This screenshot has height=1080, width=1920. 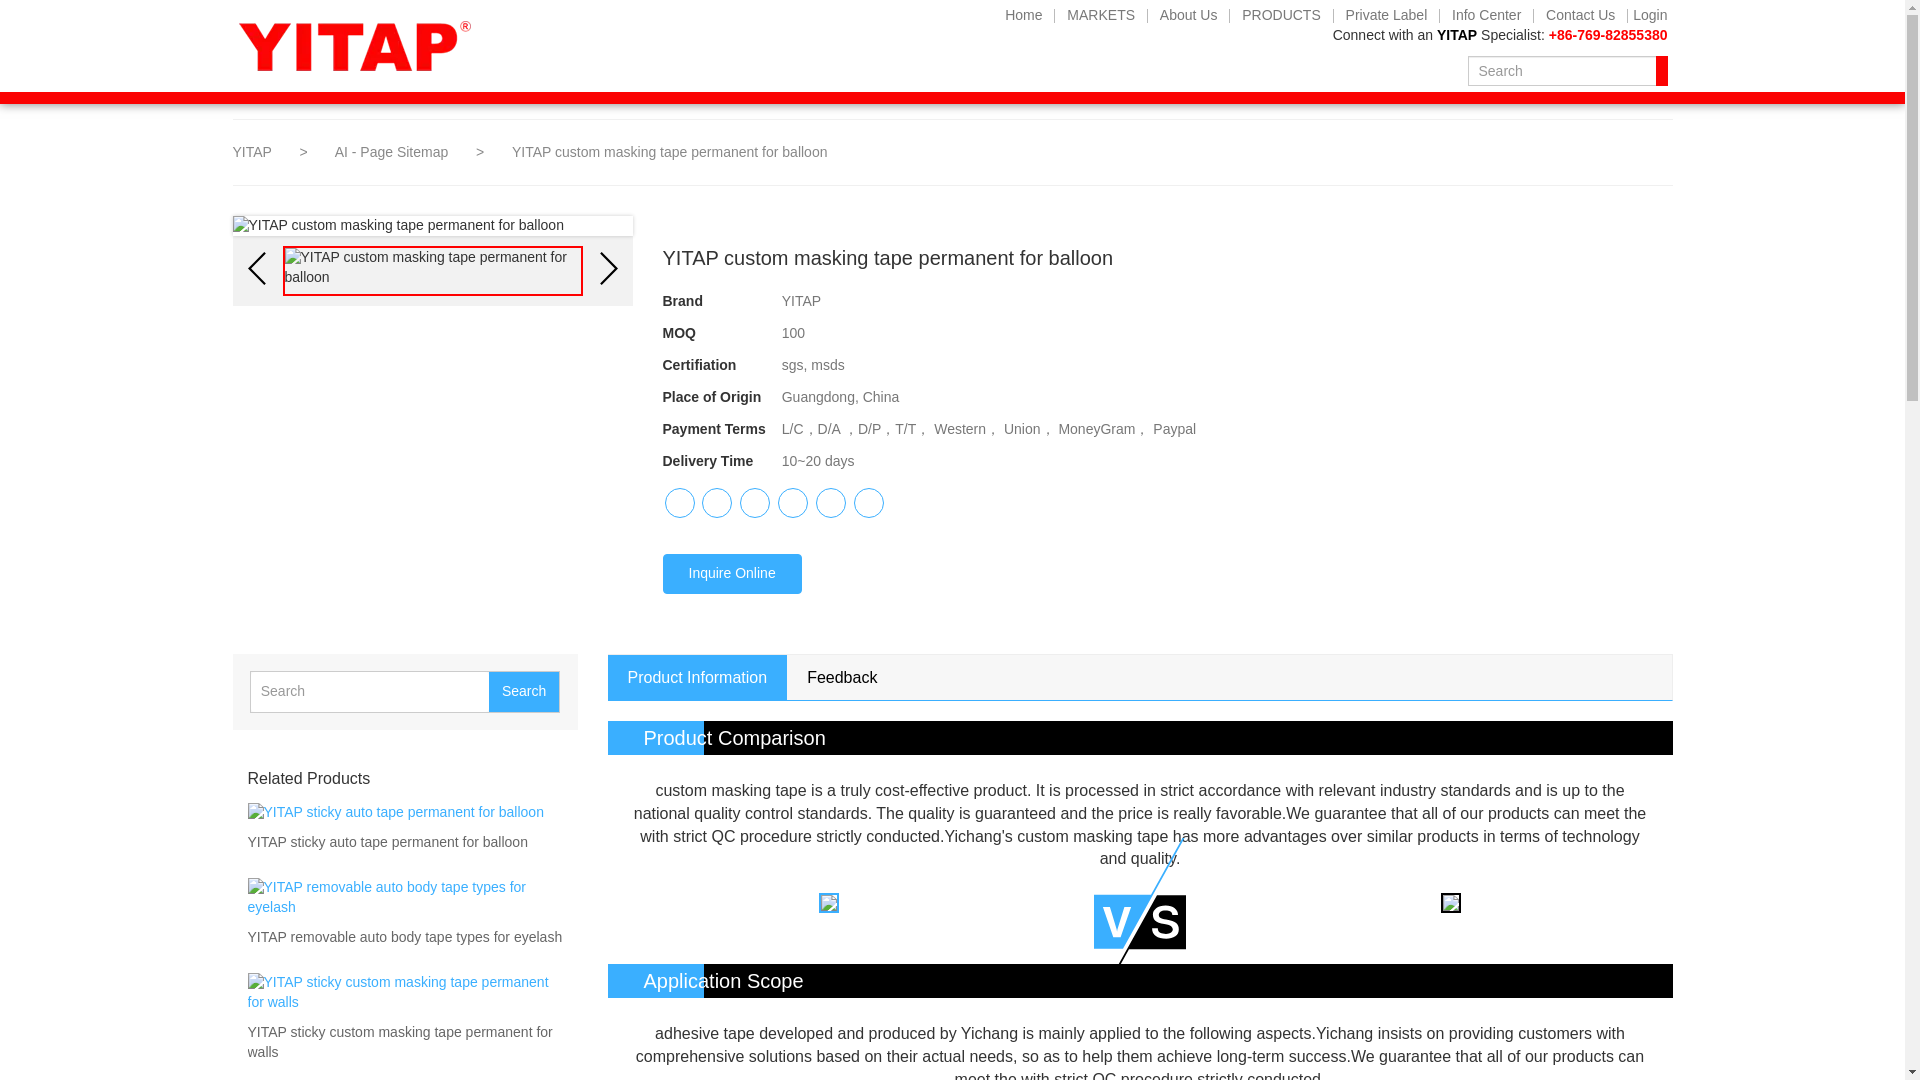 I want to click on Info Center, so click(x=1486, y=14).